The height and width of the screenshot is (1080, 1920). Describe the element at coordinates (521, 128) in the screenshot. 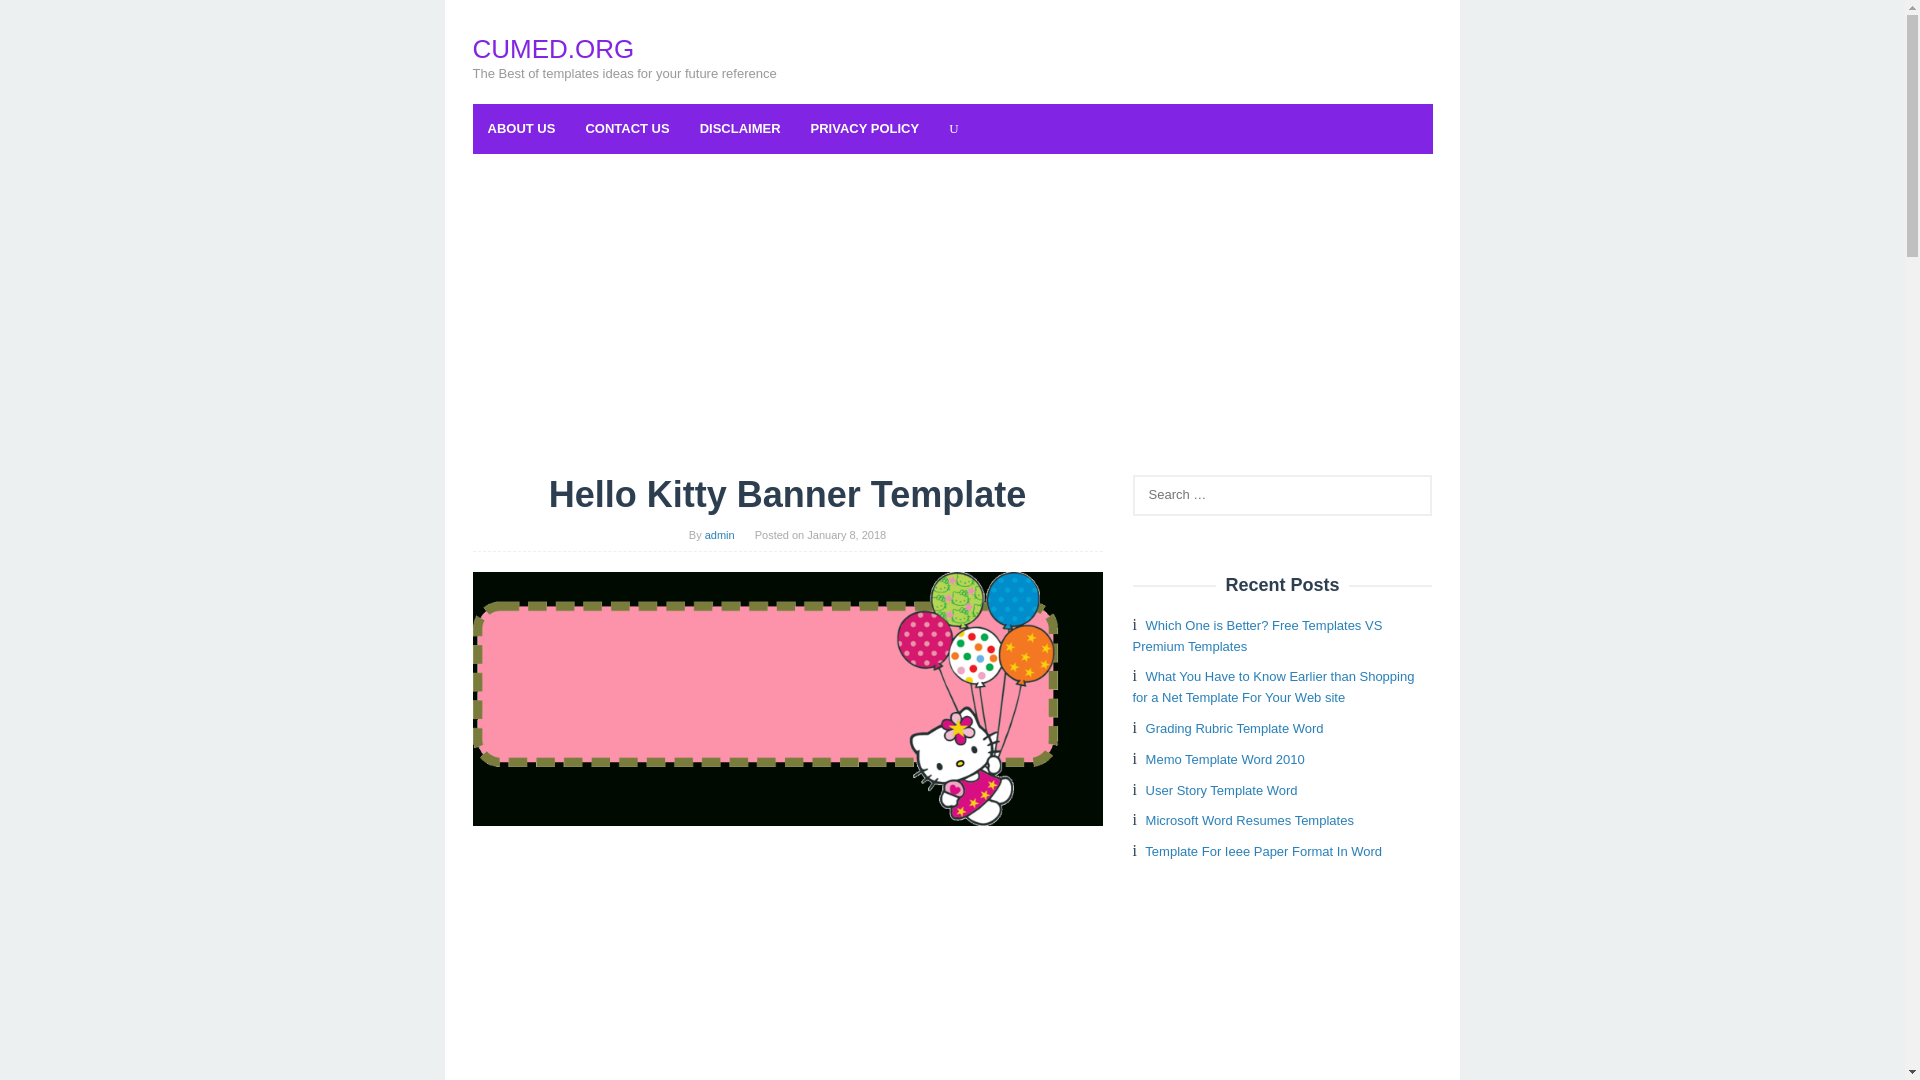

I see `ABOUT US` at that location.